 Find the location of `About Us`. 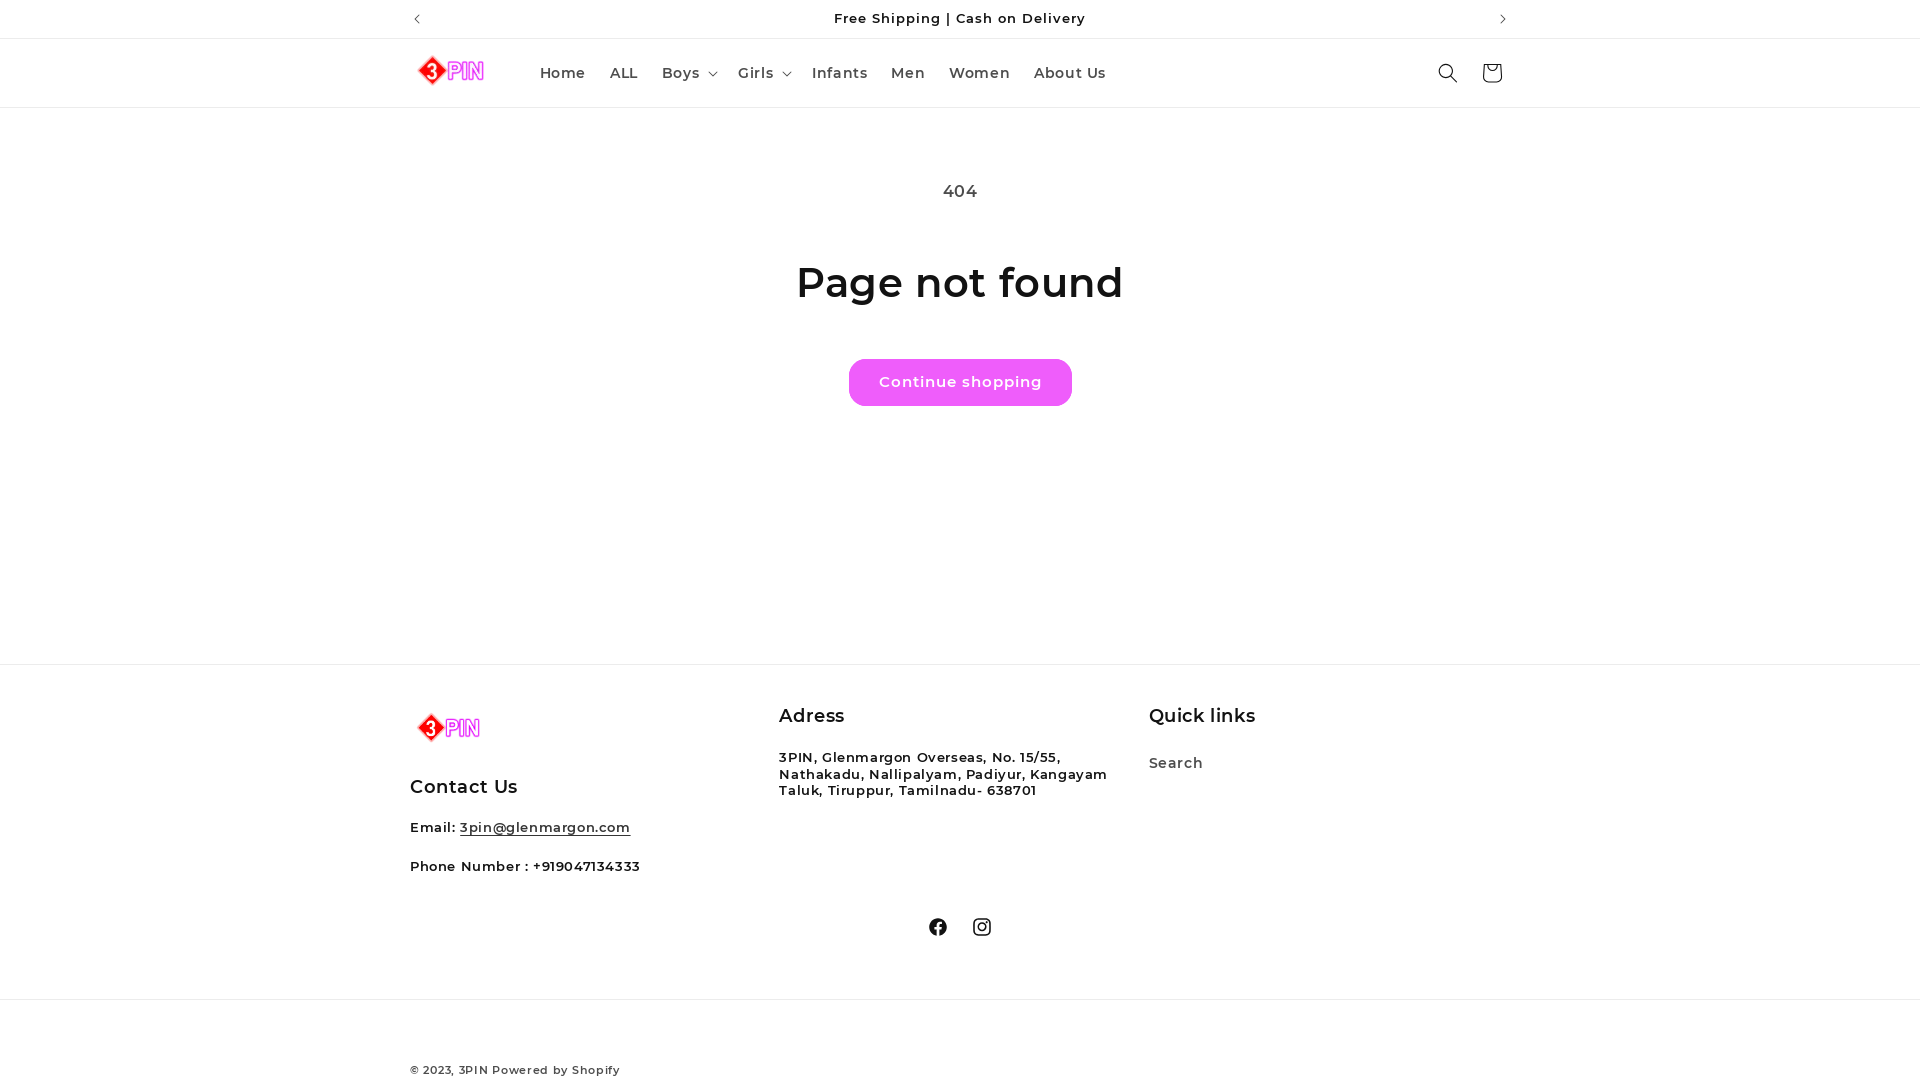

About Us is located at coordinates (1070, 73).